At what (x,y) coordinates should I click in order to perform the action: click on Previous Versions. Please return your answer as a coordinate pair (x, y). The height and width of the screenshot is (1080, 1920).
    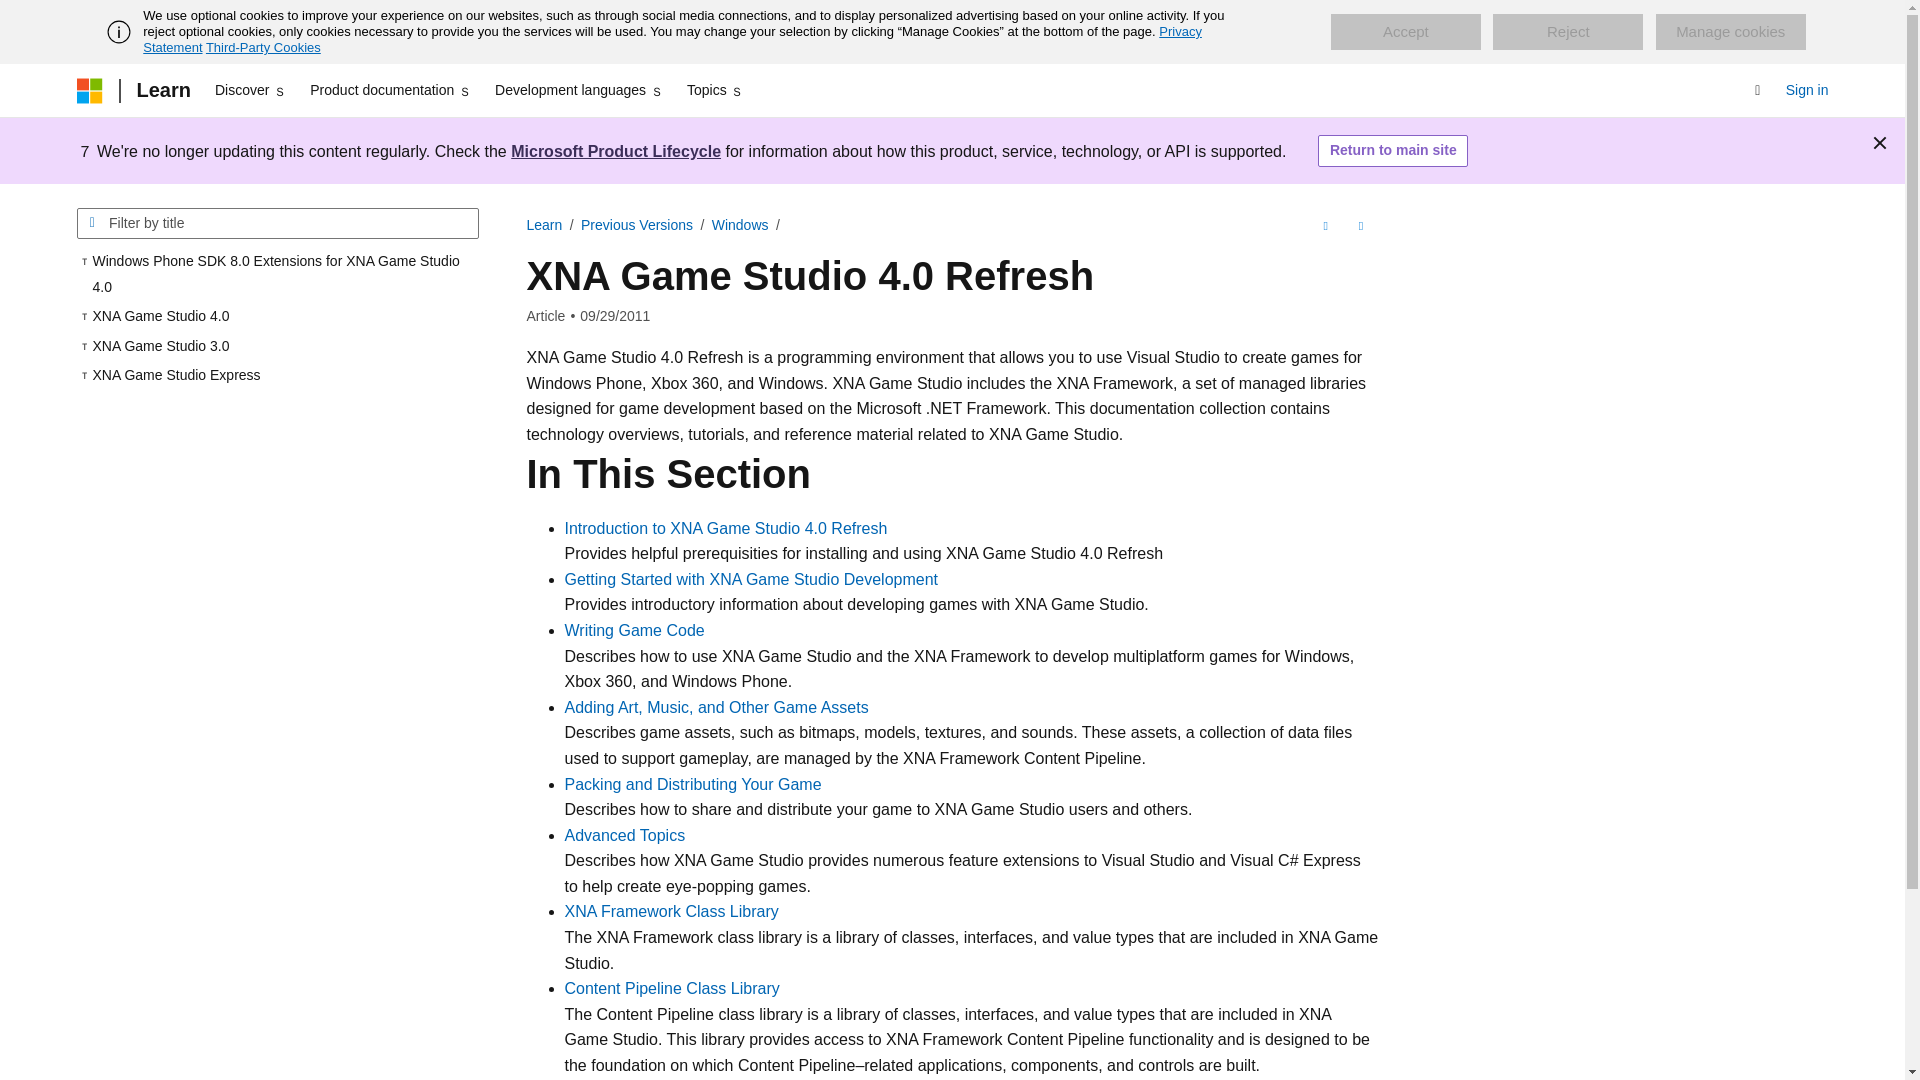
    Looking at the image, I should click on (637, 225).